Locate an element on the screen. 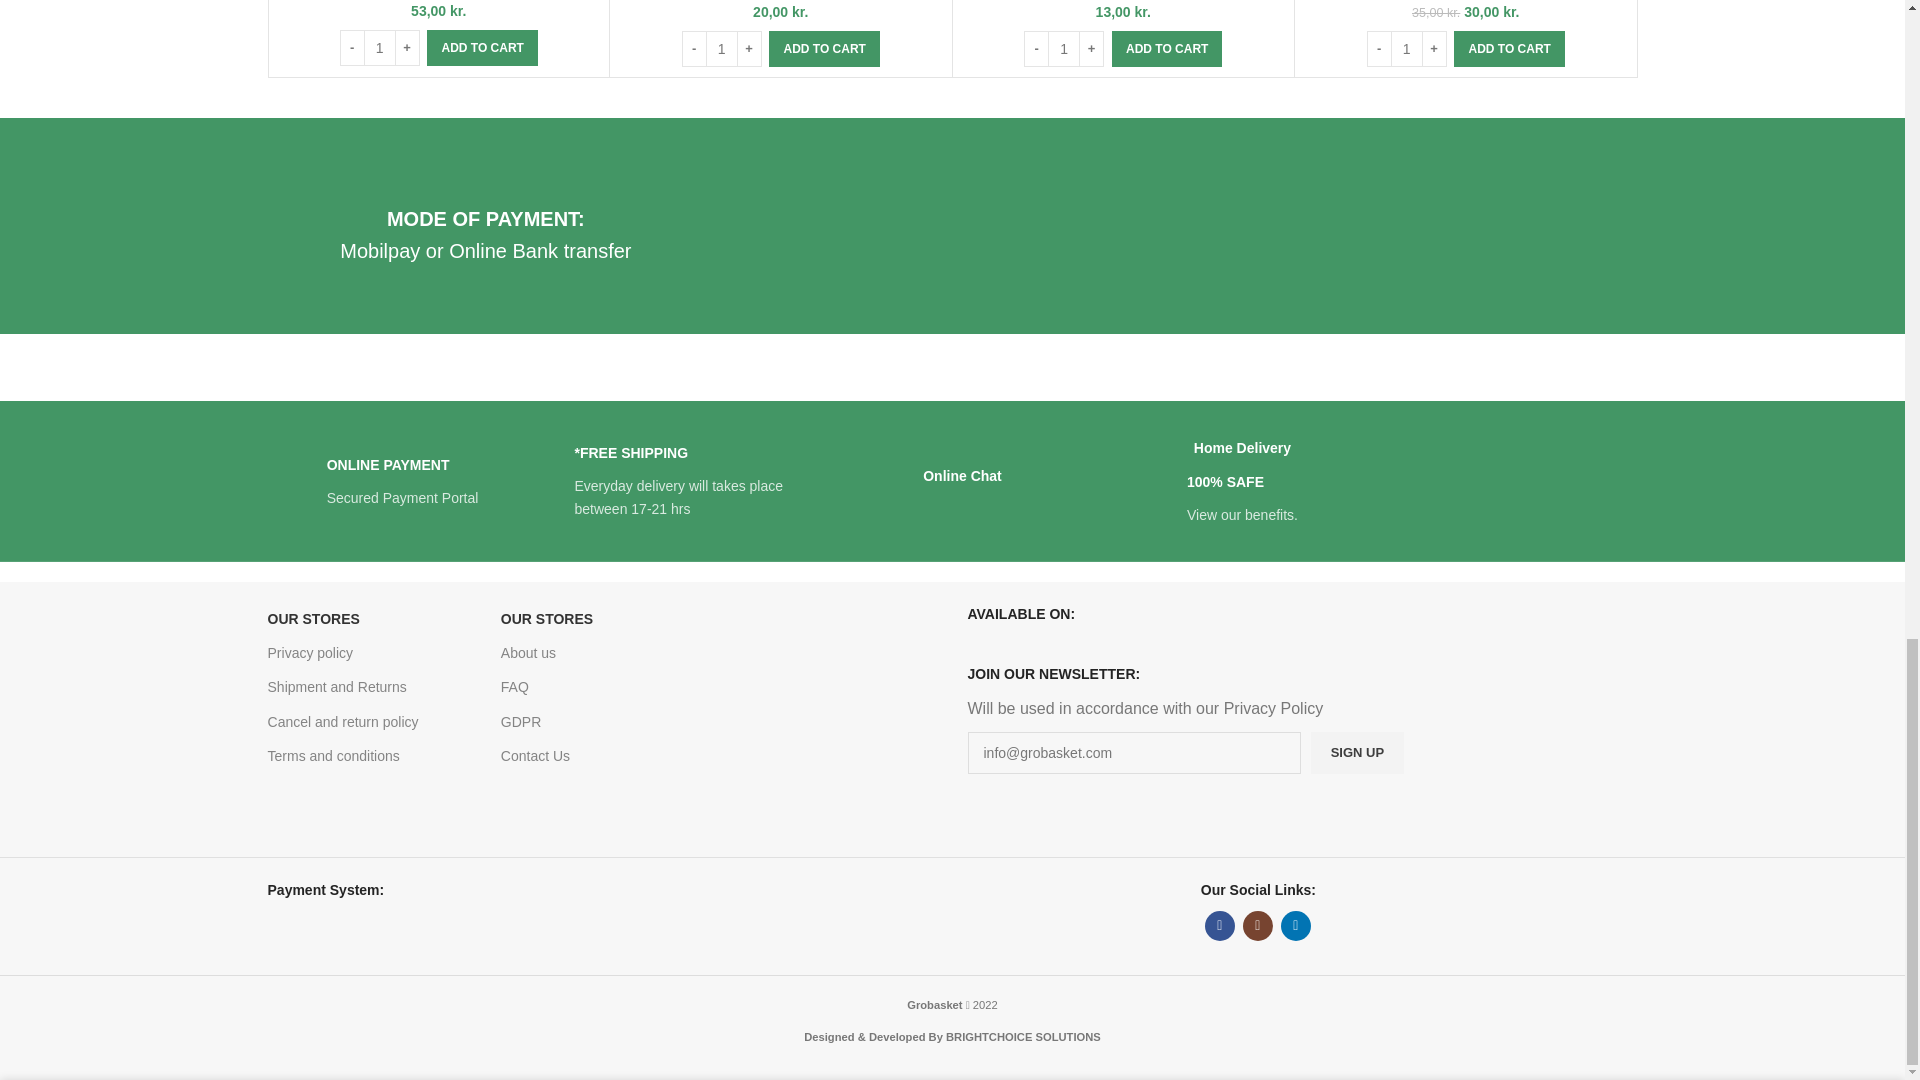  Sign up is located at coordinates (1357, 753).